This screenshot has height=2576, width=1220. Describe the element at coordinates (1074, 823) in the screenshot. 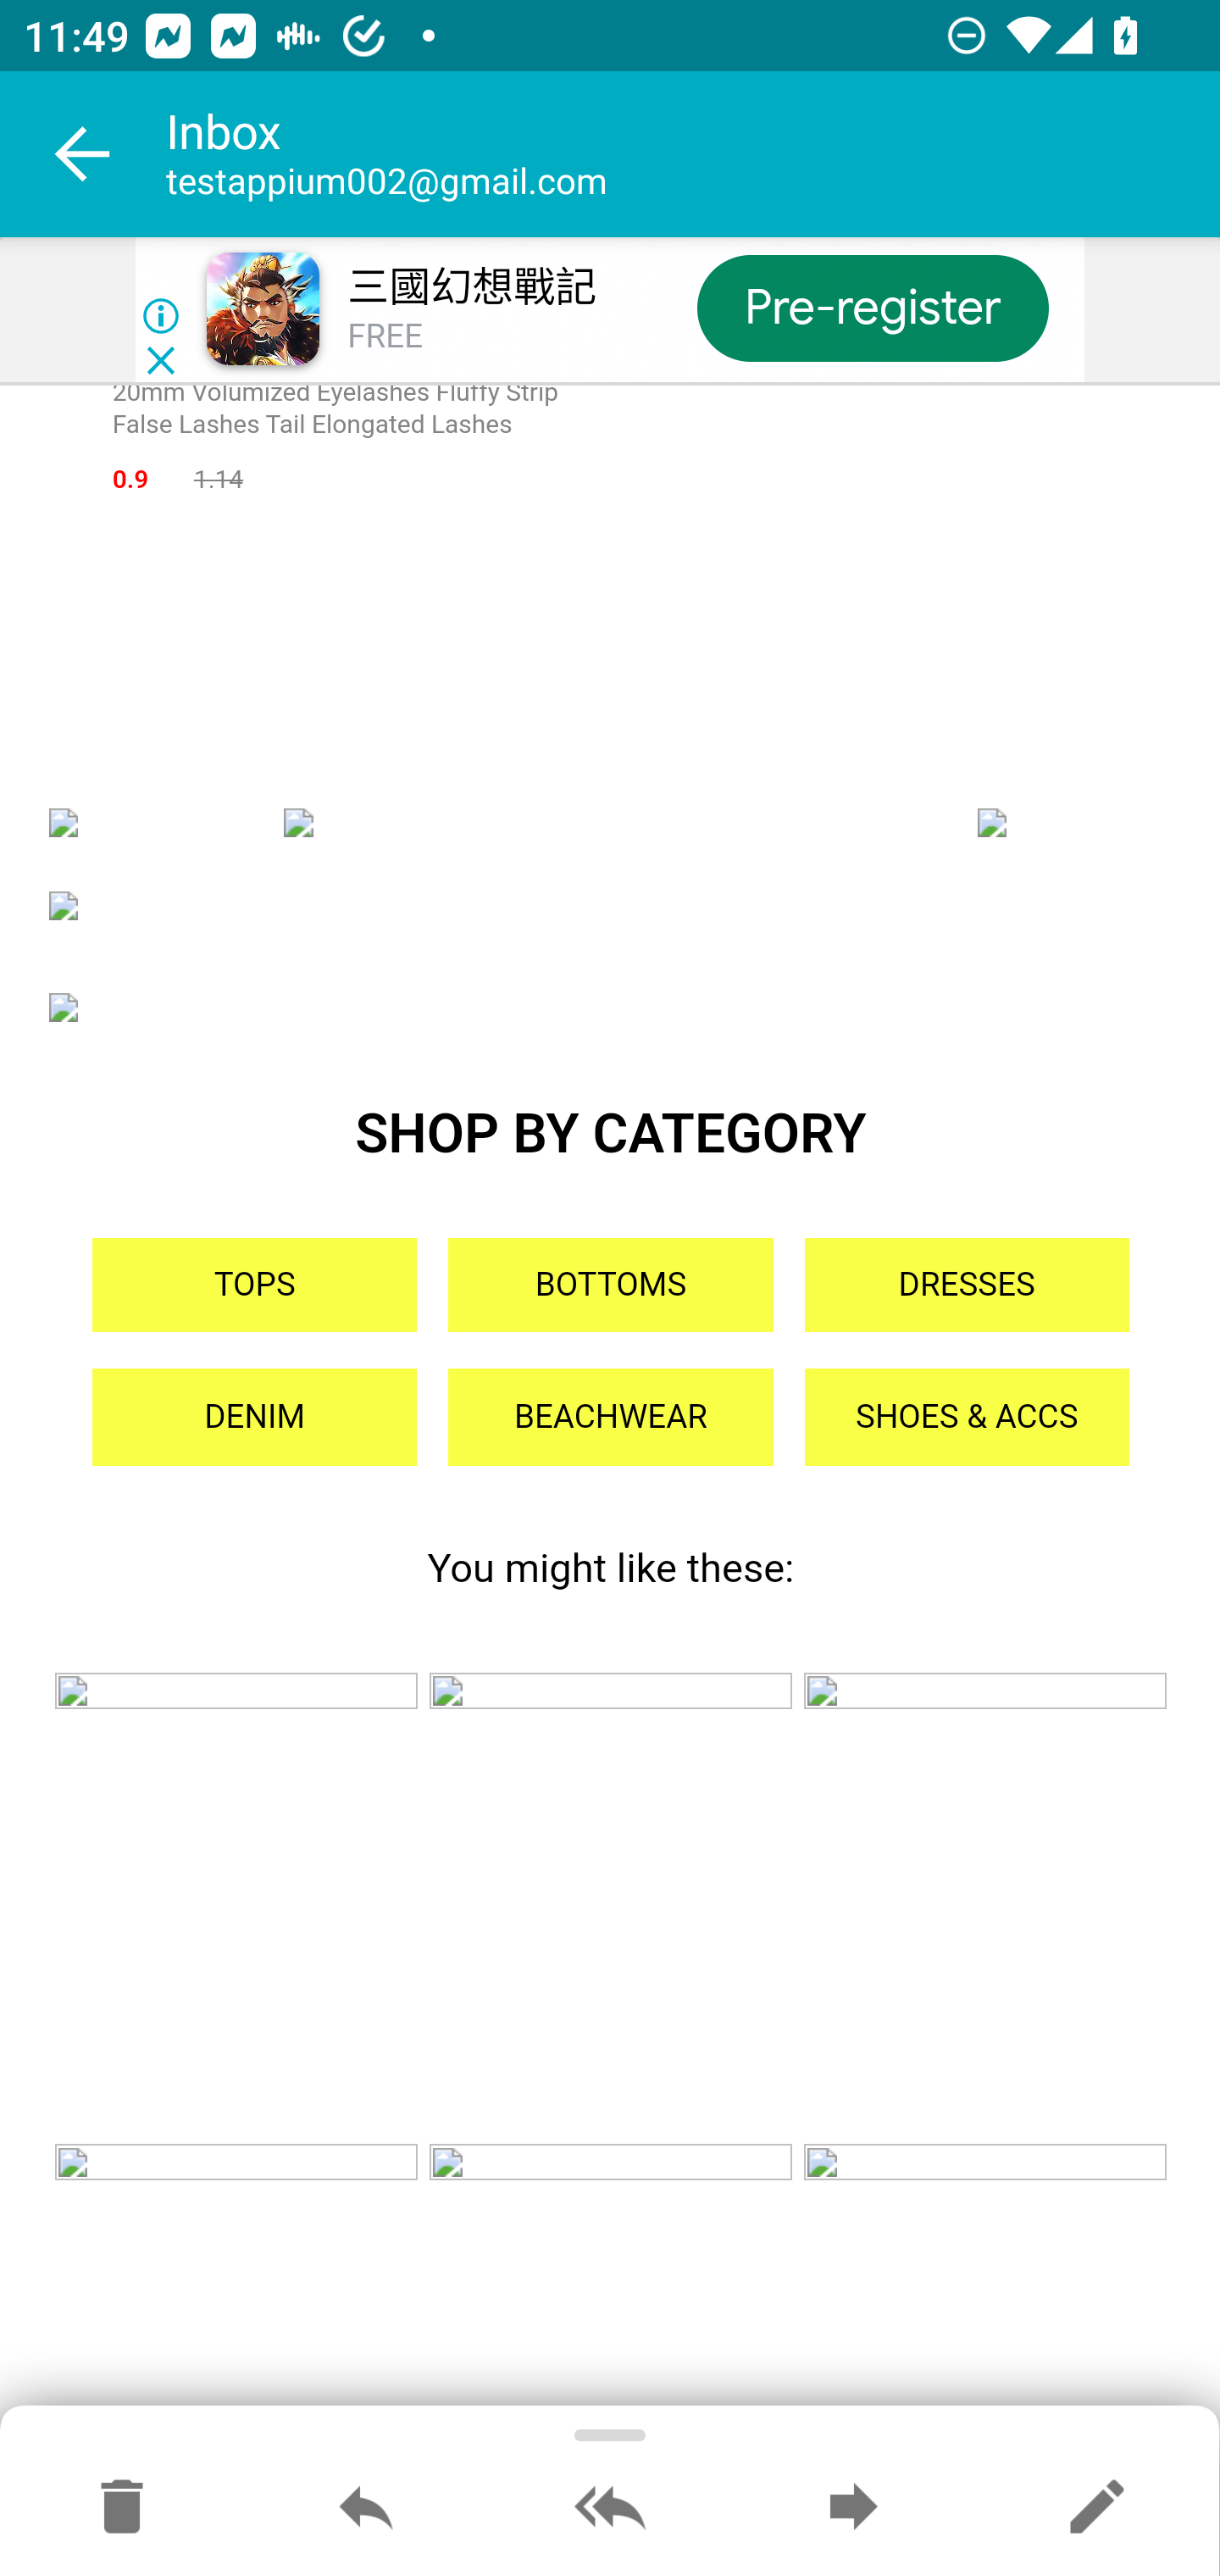

I see `Cuccoo` at that location.